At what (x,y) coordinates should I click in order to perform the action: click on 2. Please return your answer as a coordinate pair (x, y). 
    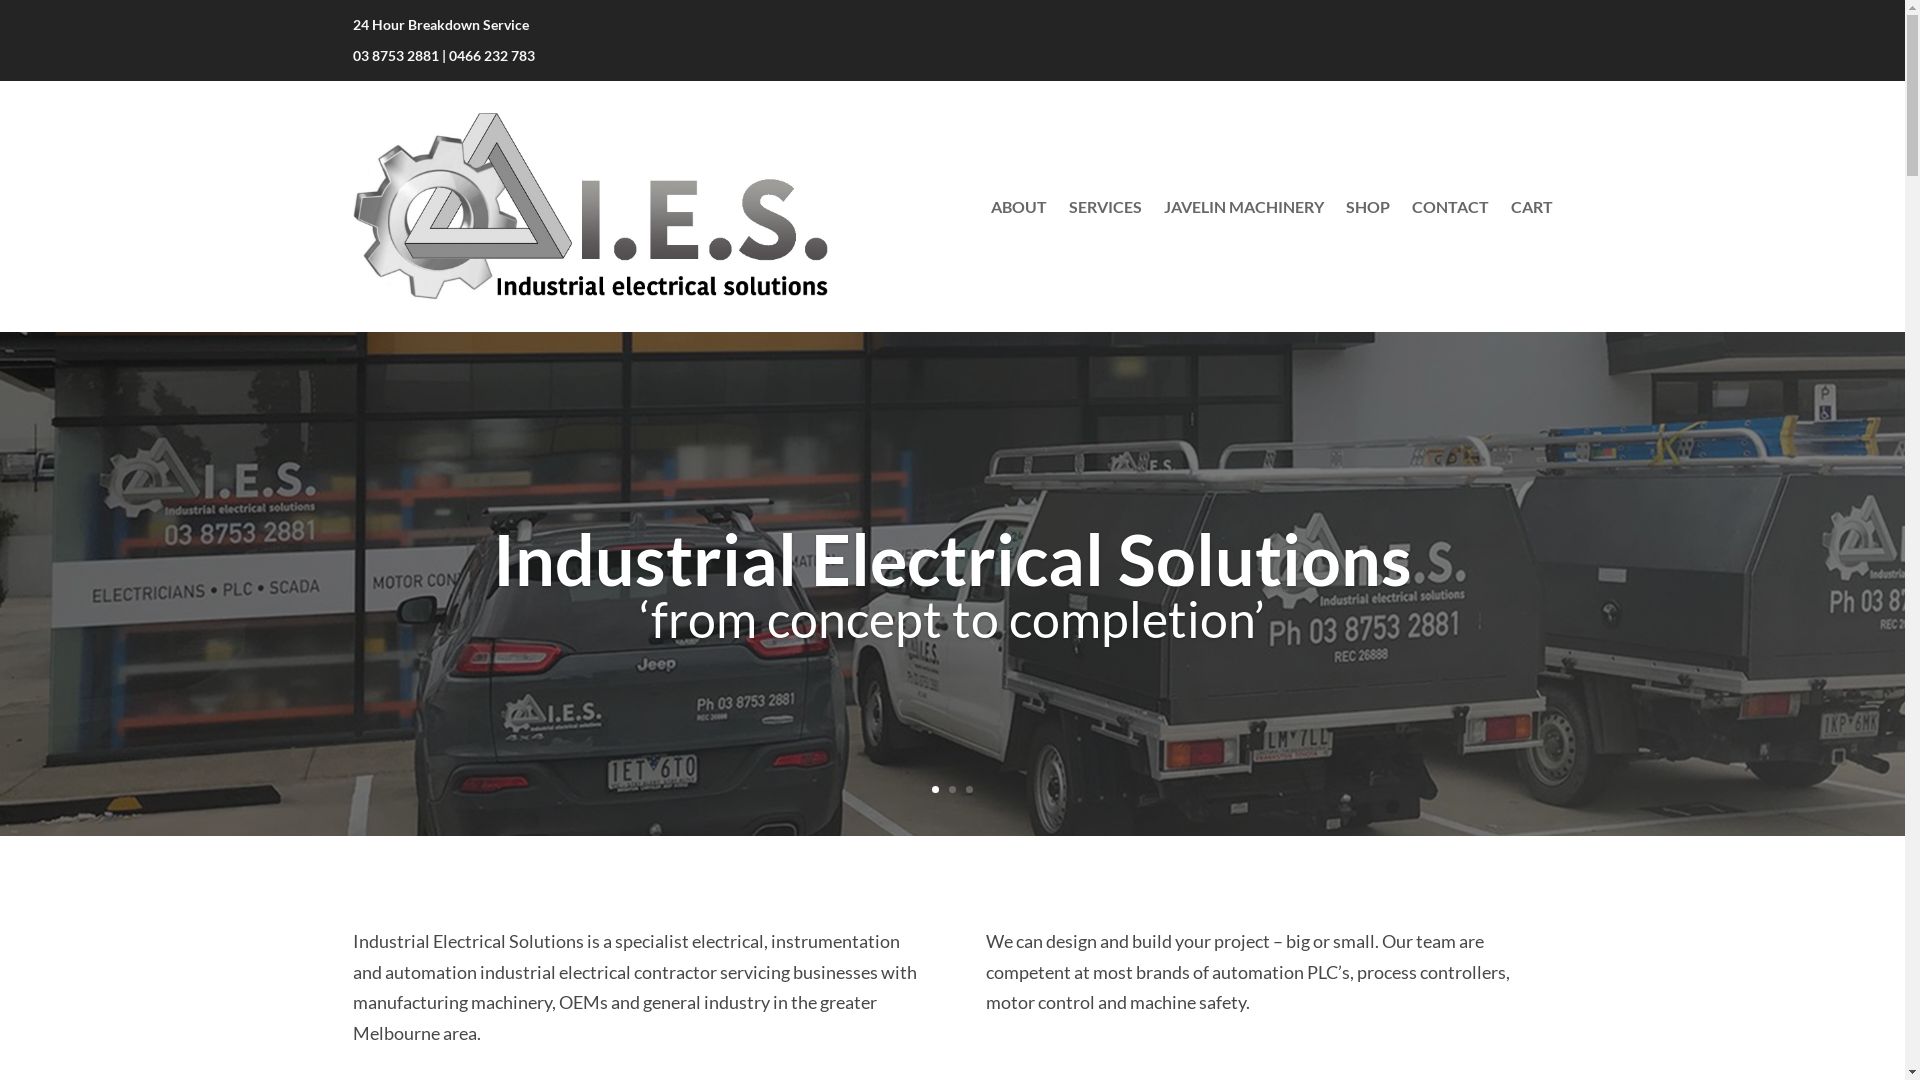
    Looking at the image, I should click on (952, 790).